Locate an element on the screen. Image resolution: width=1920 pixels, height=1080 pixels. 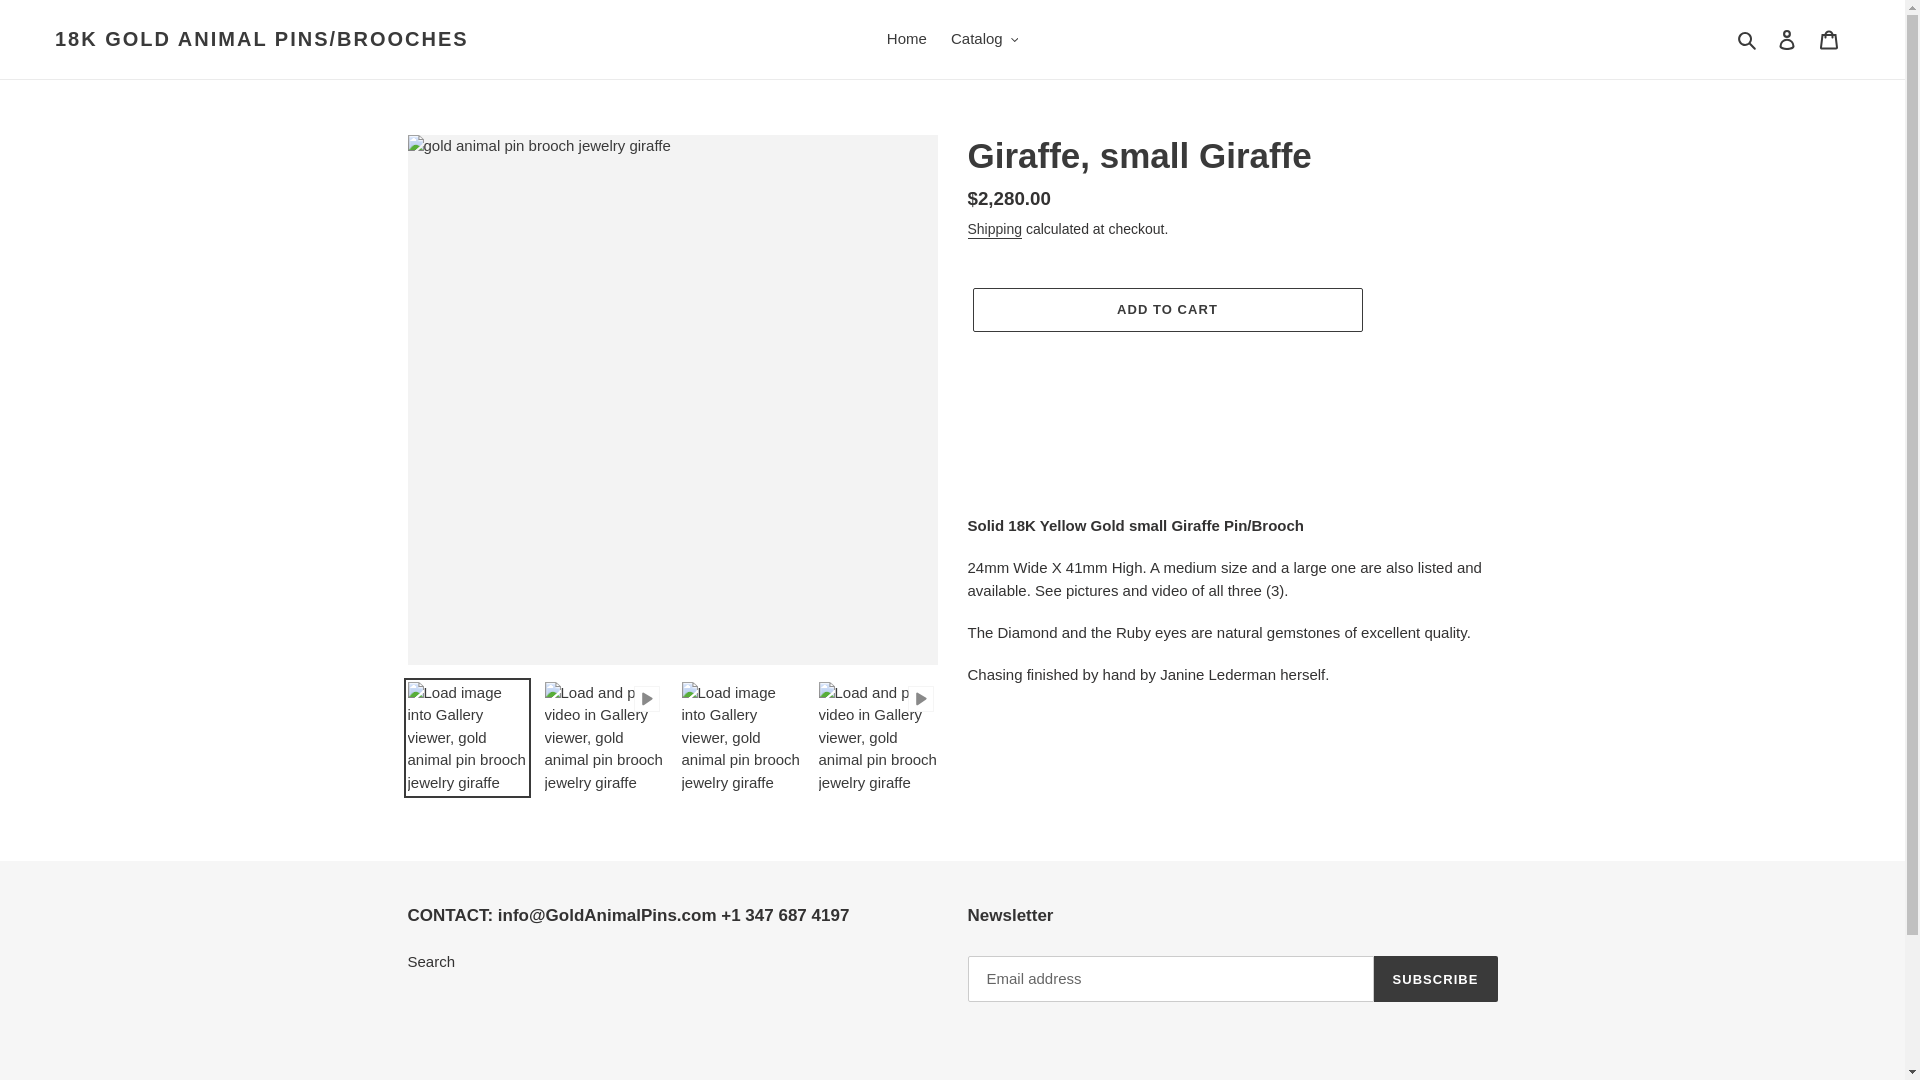
Search is located at coordinates (1748, 39).